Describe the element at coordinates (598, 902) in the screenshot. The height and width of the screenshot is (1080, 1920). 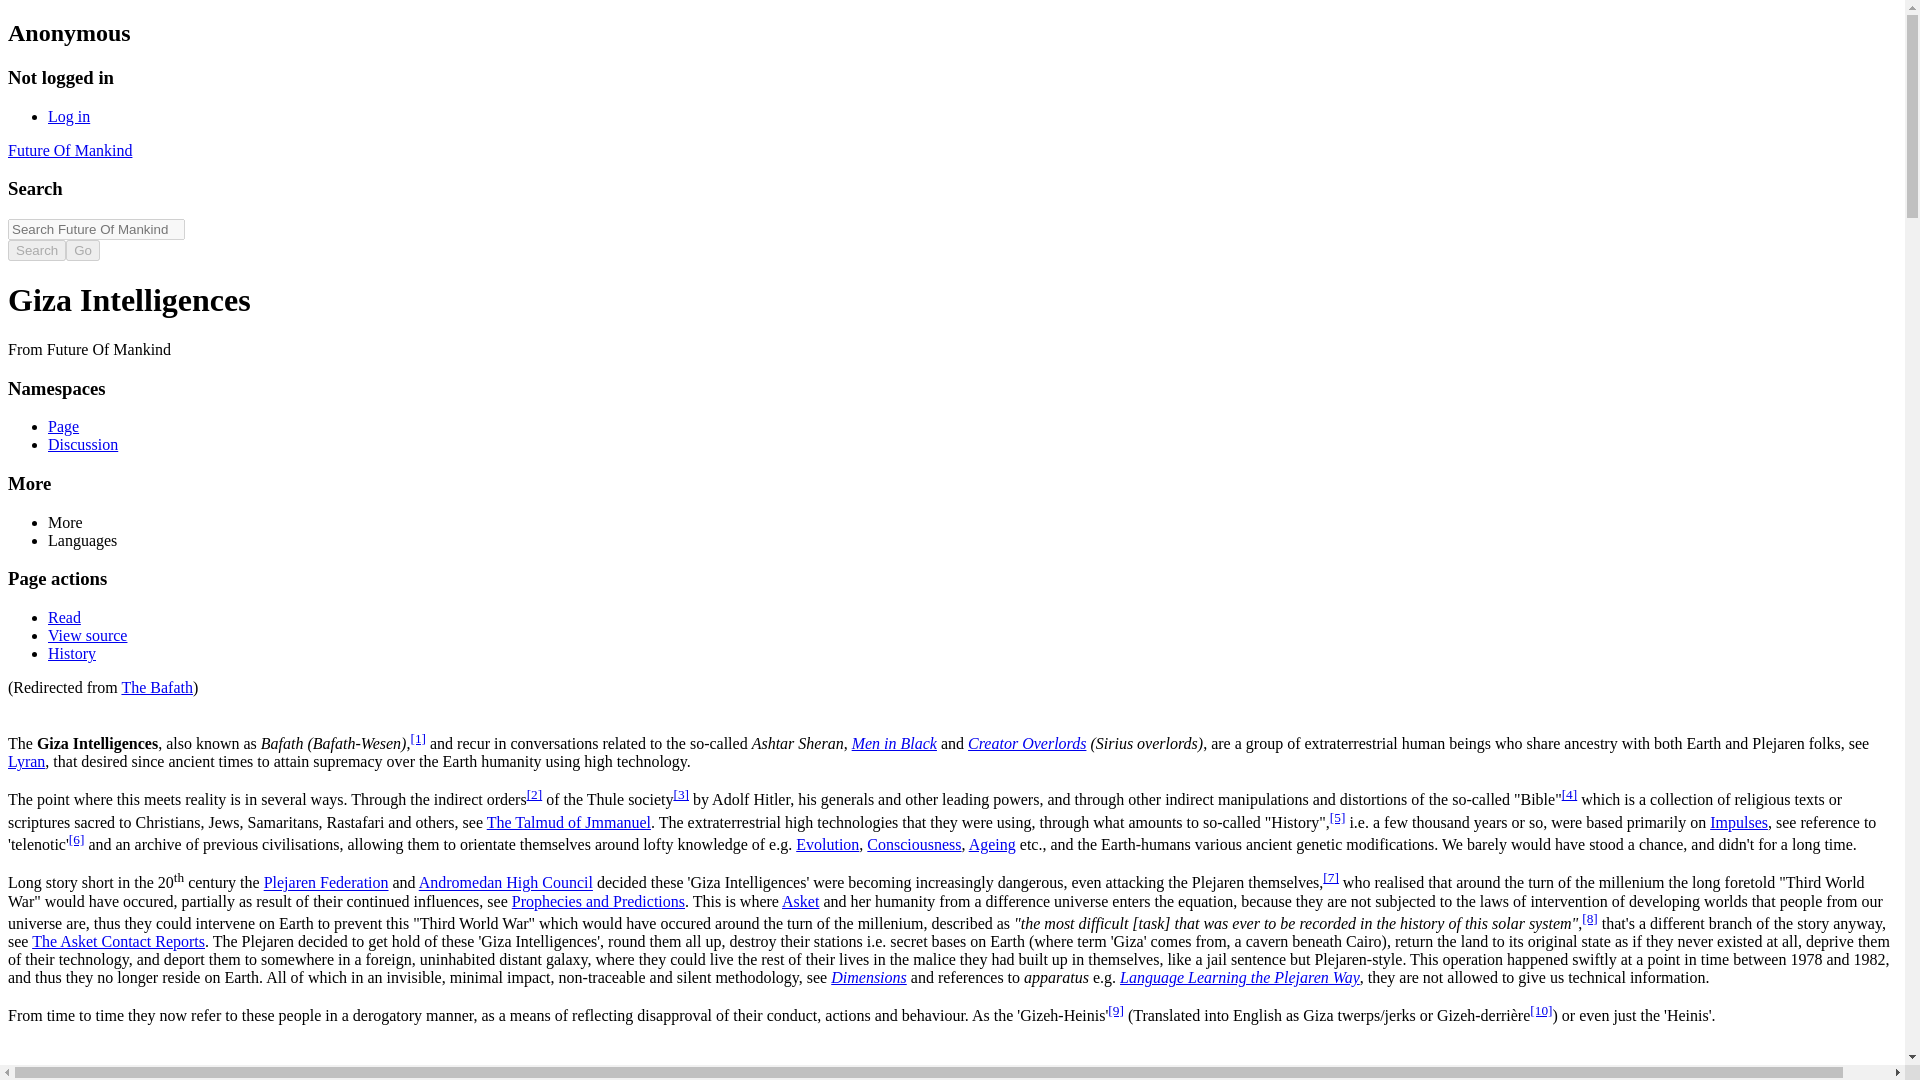
I see `Prophecies and Predictions` at that location.